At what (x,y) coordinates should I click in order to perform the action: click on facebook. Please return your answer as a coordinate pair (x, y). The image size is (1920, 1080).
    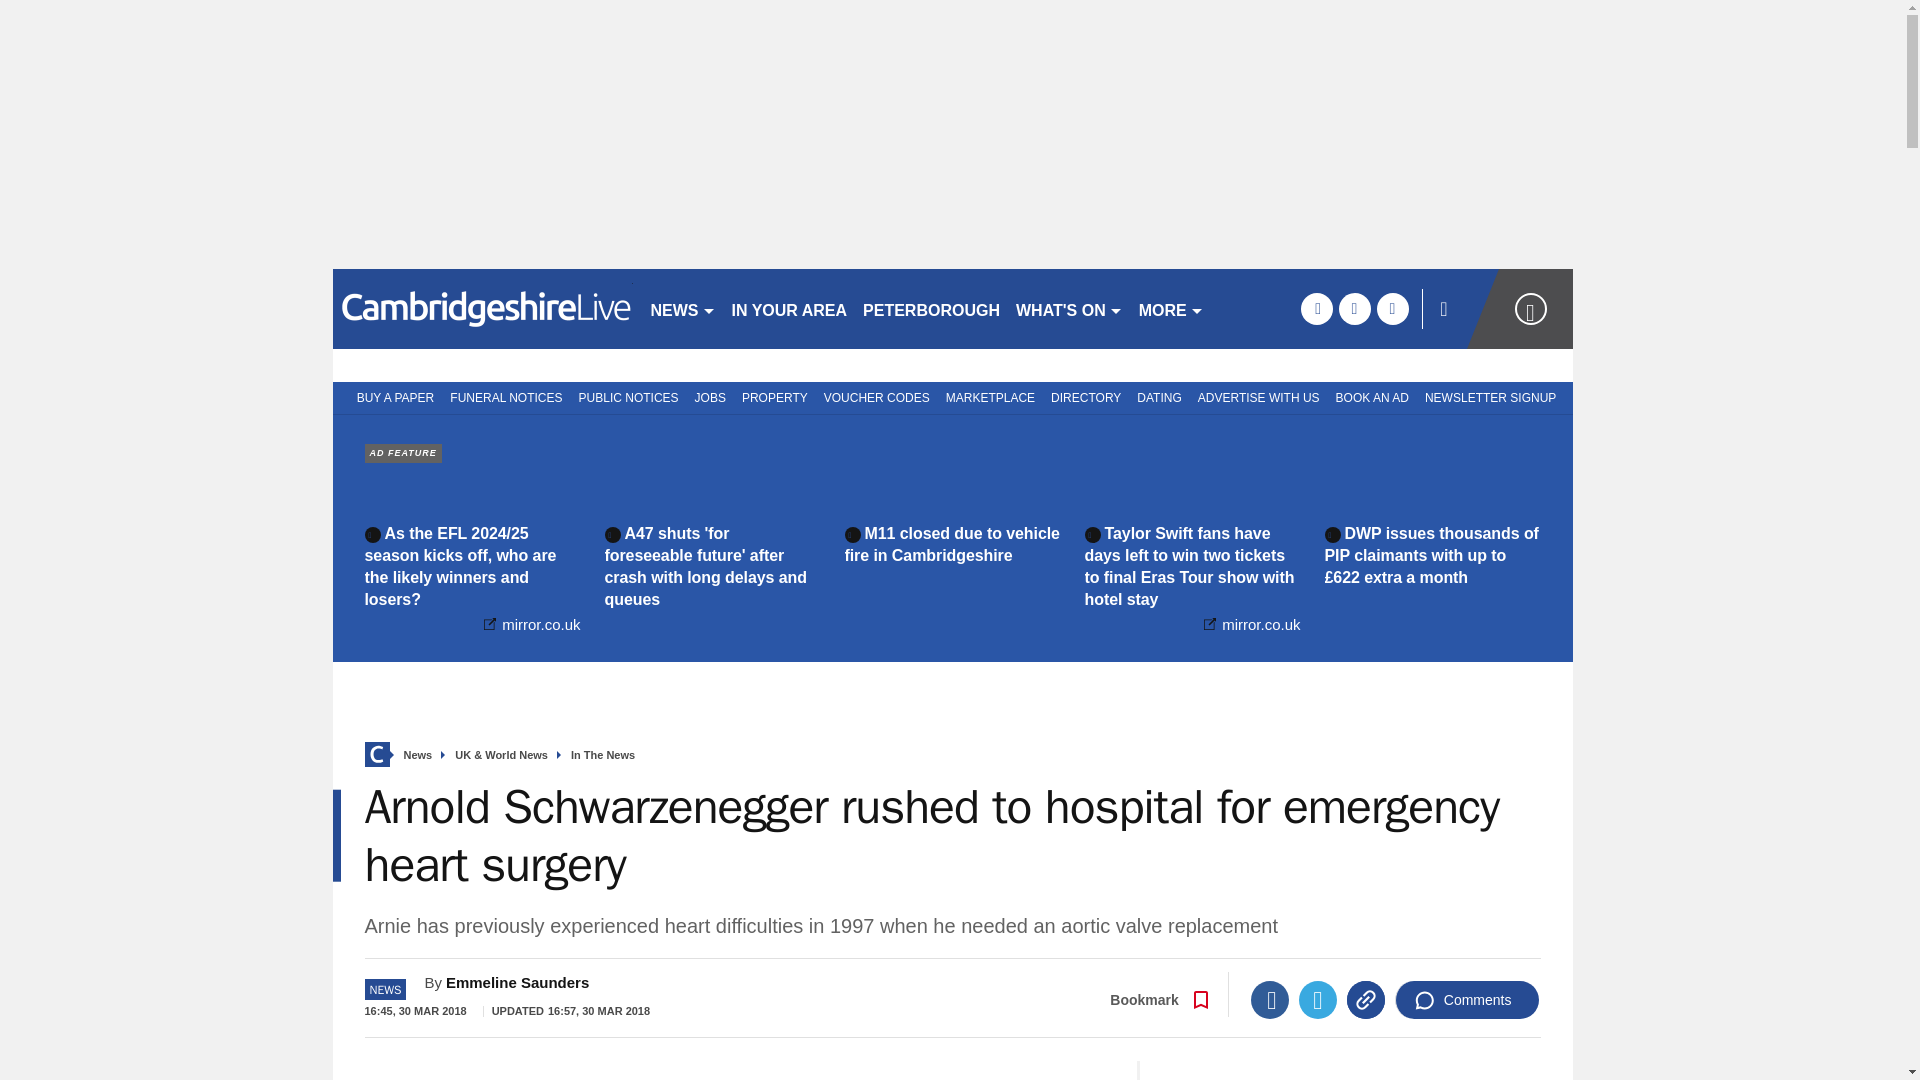
    Looking at the image, I should click on (1316, 308).